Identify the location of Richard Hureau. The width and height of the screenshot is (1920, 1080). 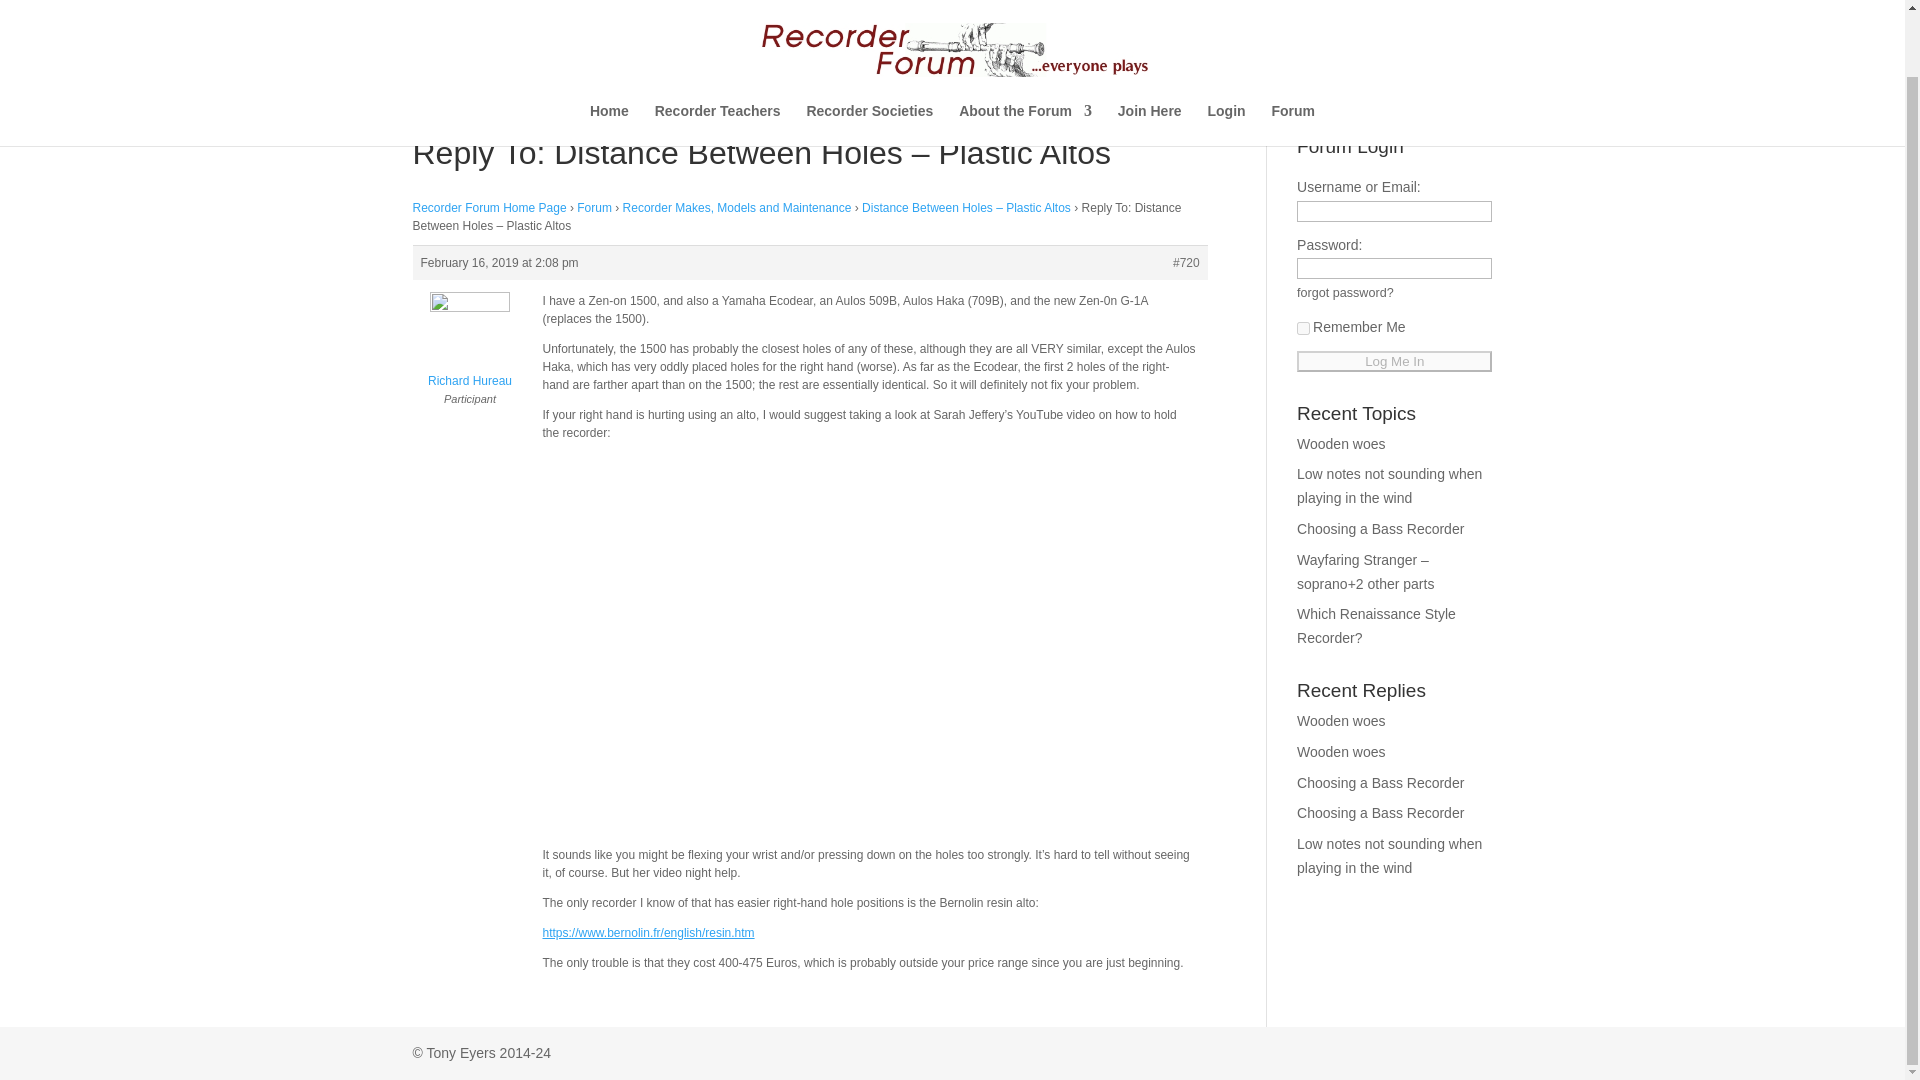
(469, 345).